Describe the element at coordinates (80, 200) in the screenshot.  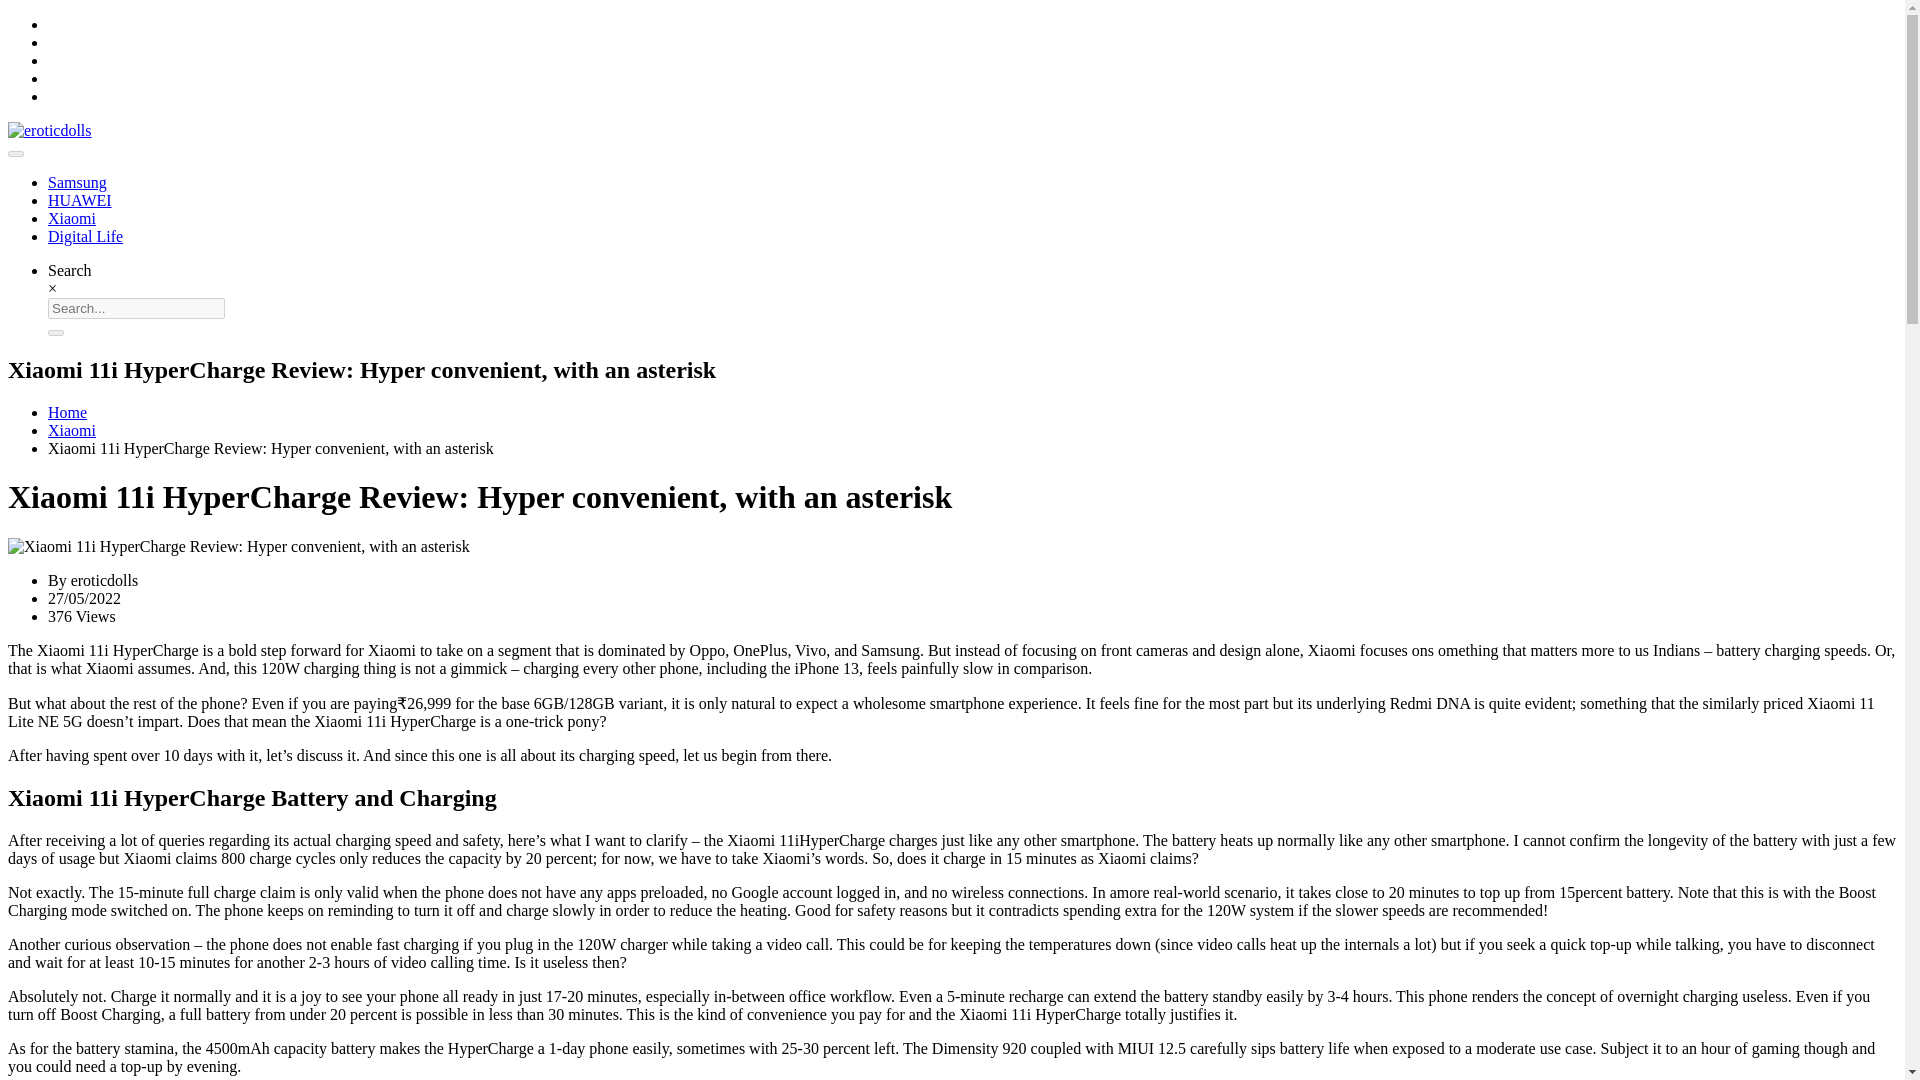
I see `HUAWEI` at that location.